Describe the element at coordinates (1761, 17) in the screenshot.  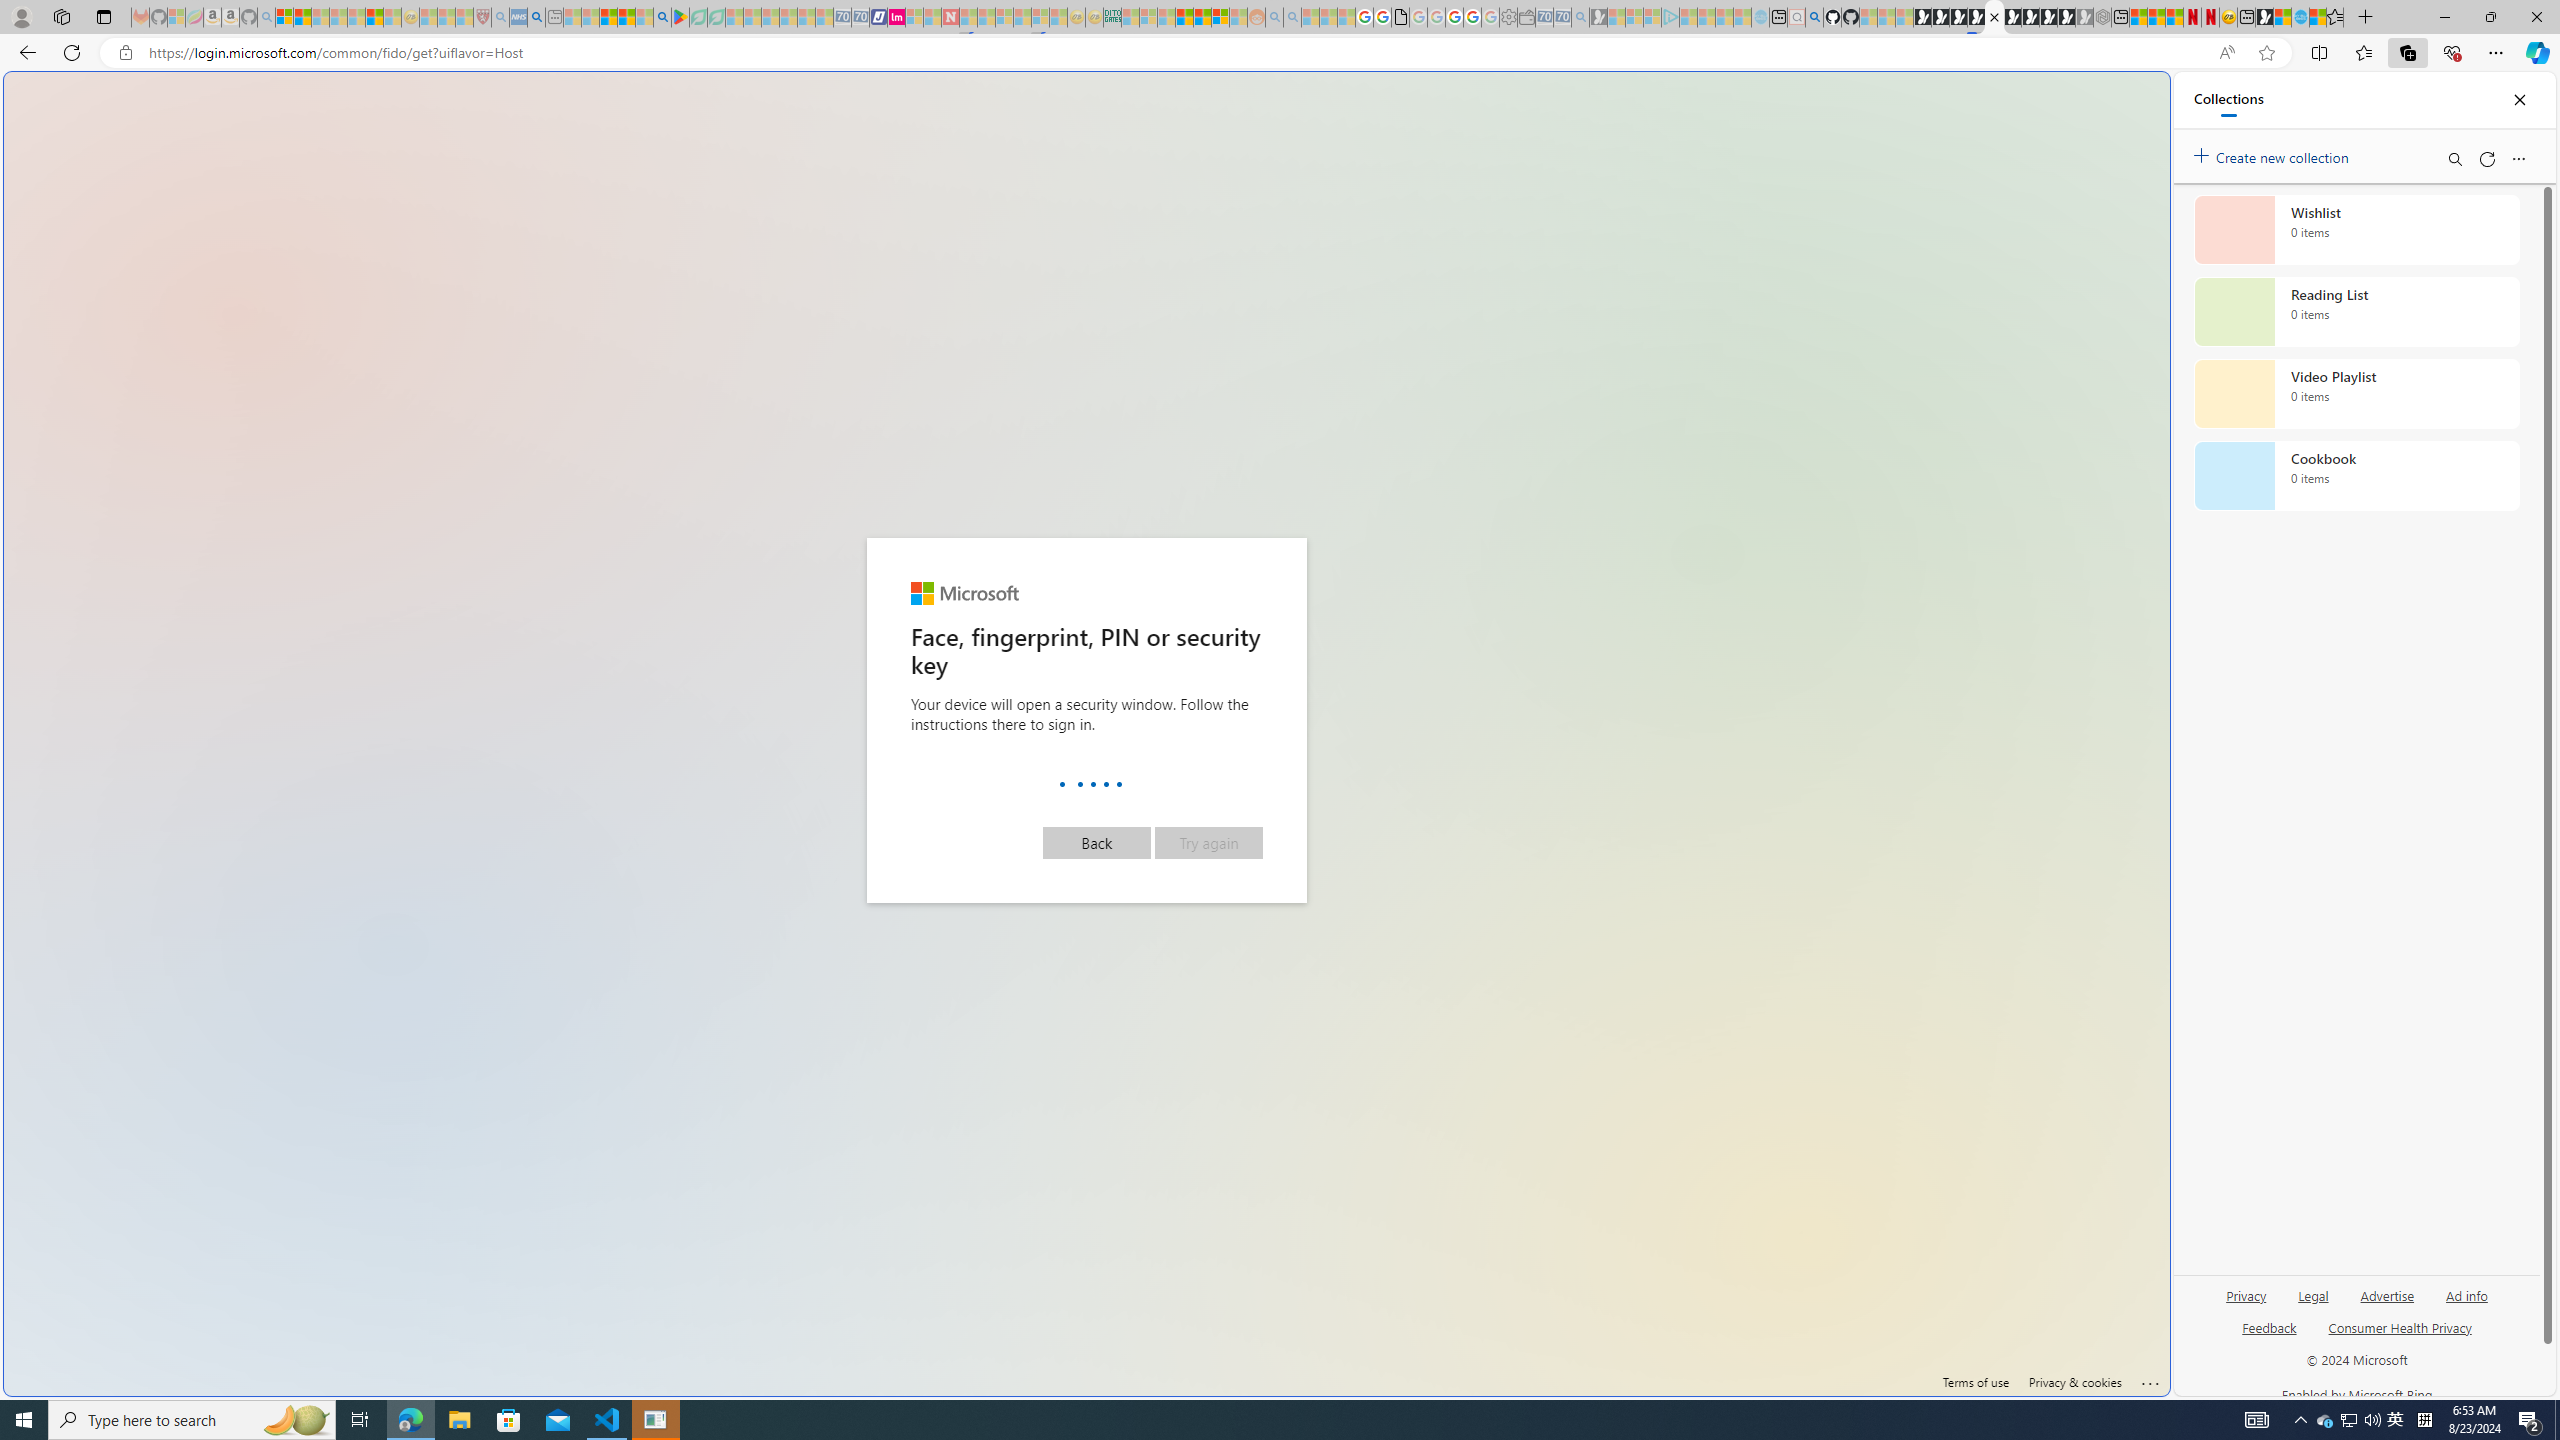
I see `Home | Sky Blue Bikes - Sky Blue Bikes - Sleeping` at that location.